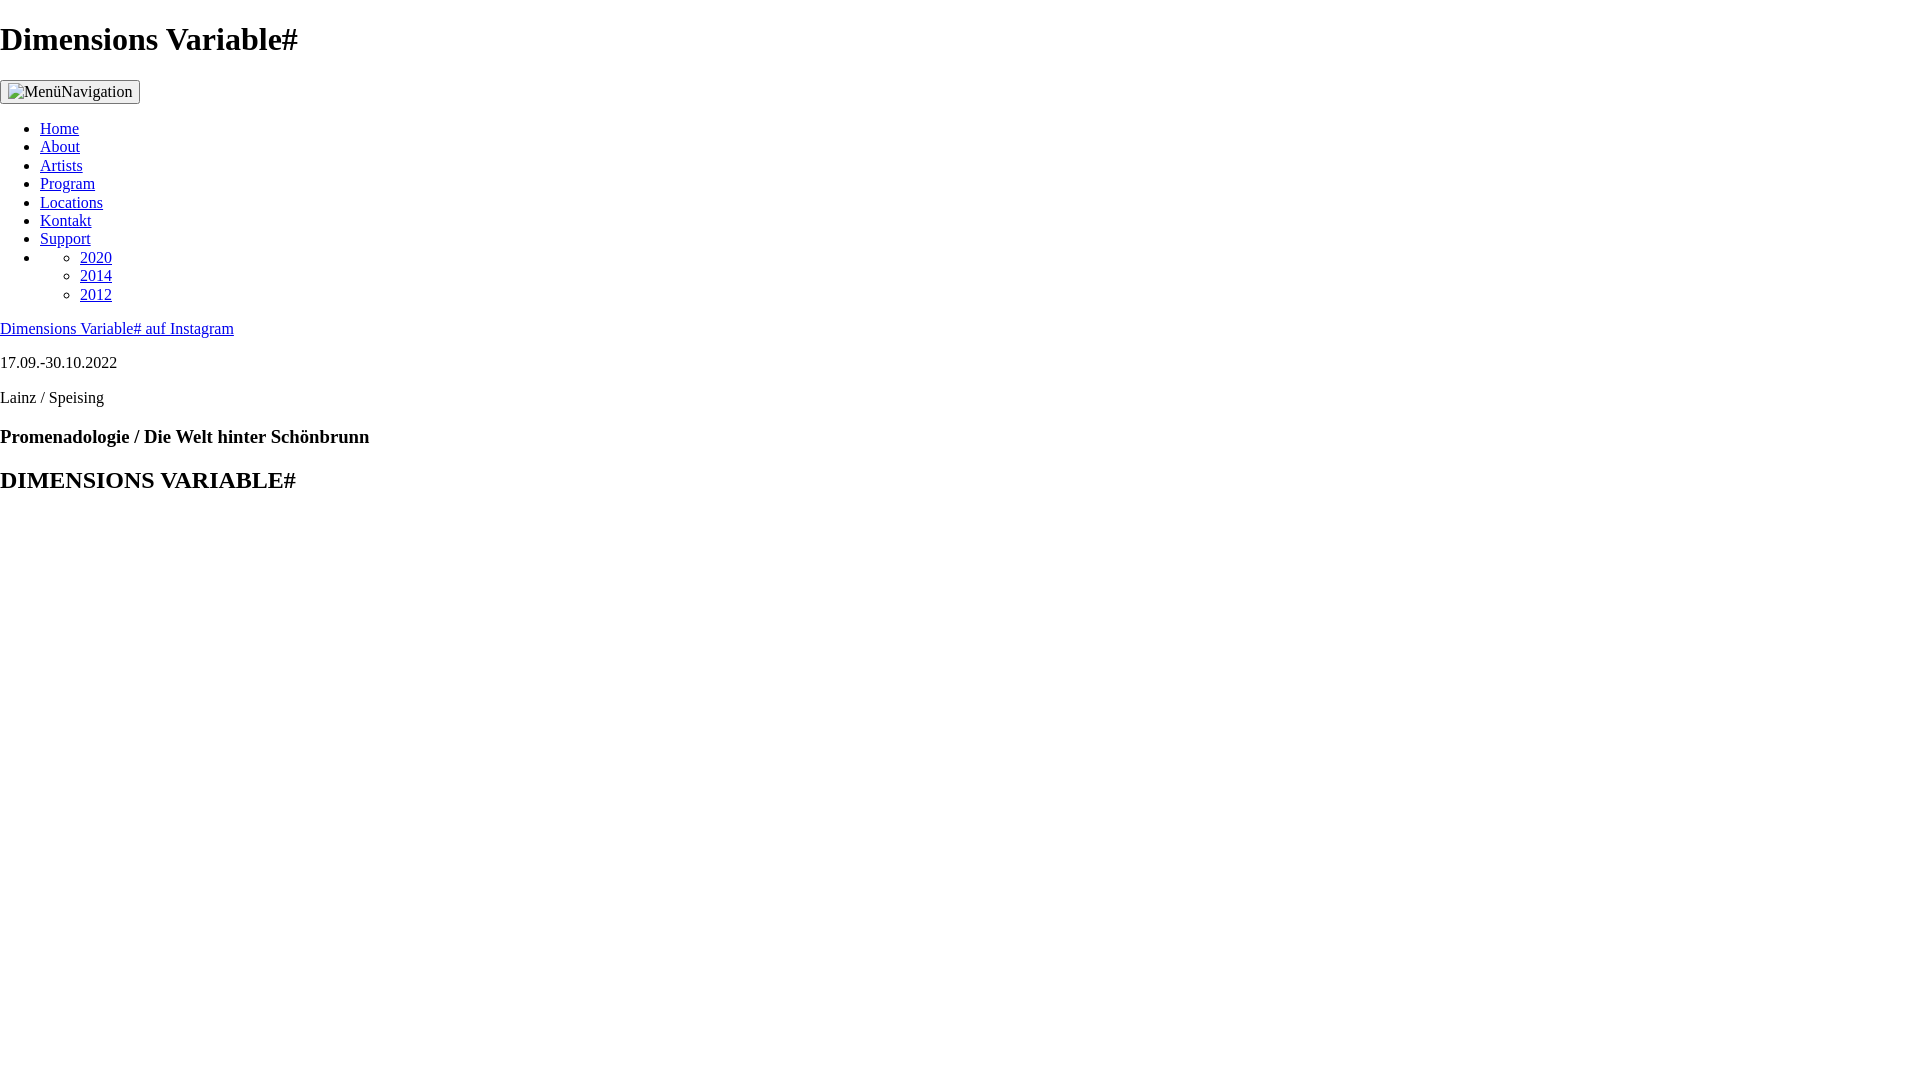 The width and height of the screenshot is (1920, 1080). I want to click on Dimensions Variable# auf Instagram, so click(117, 328).